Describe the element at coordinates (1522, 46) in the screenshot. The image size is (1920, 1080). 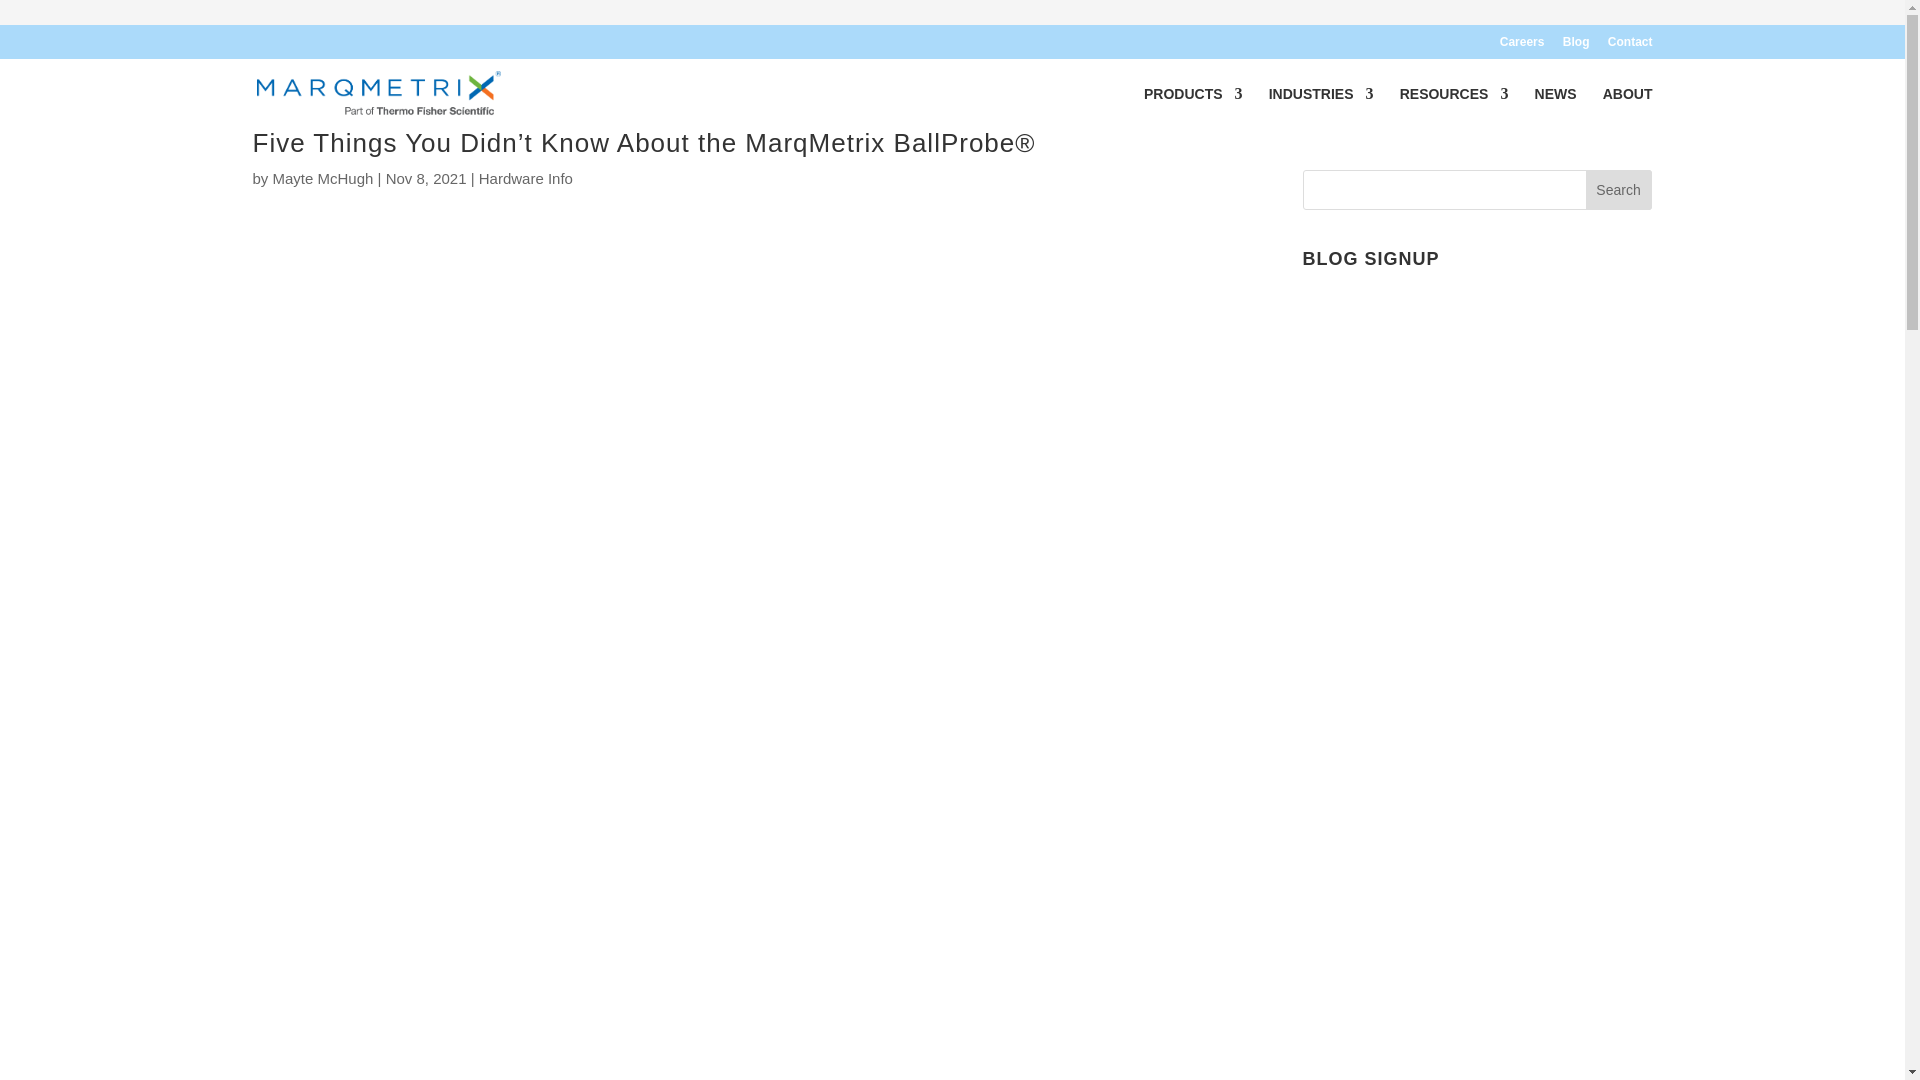
I see `Careers` at that location.